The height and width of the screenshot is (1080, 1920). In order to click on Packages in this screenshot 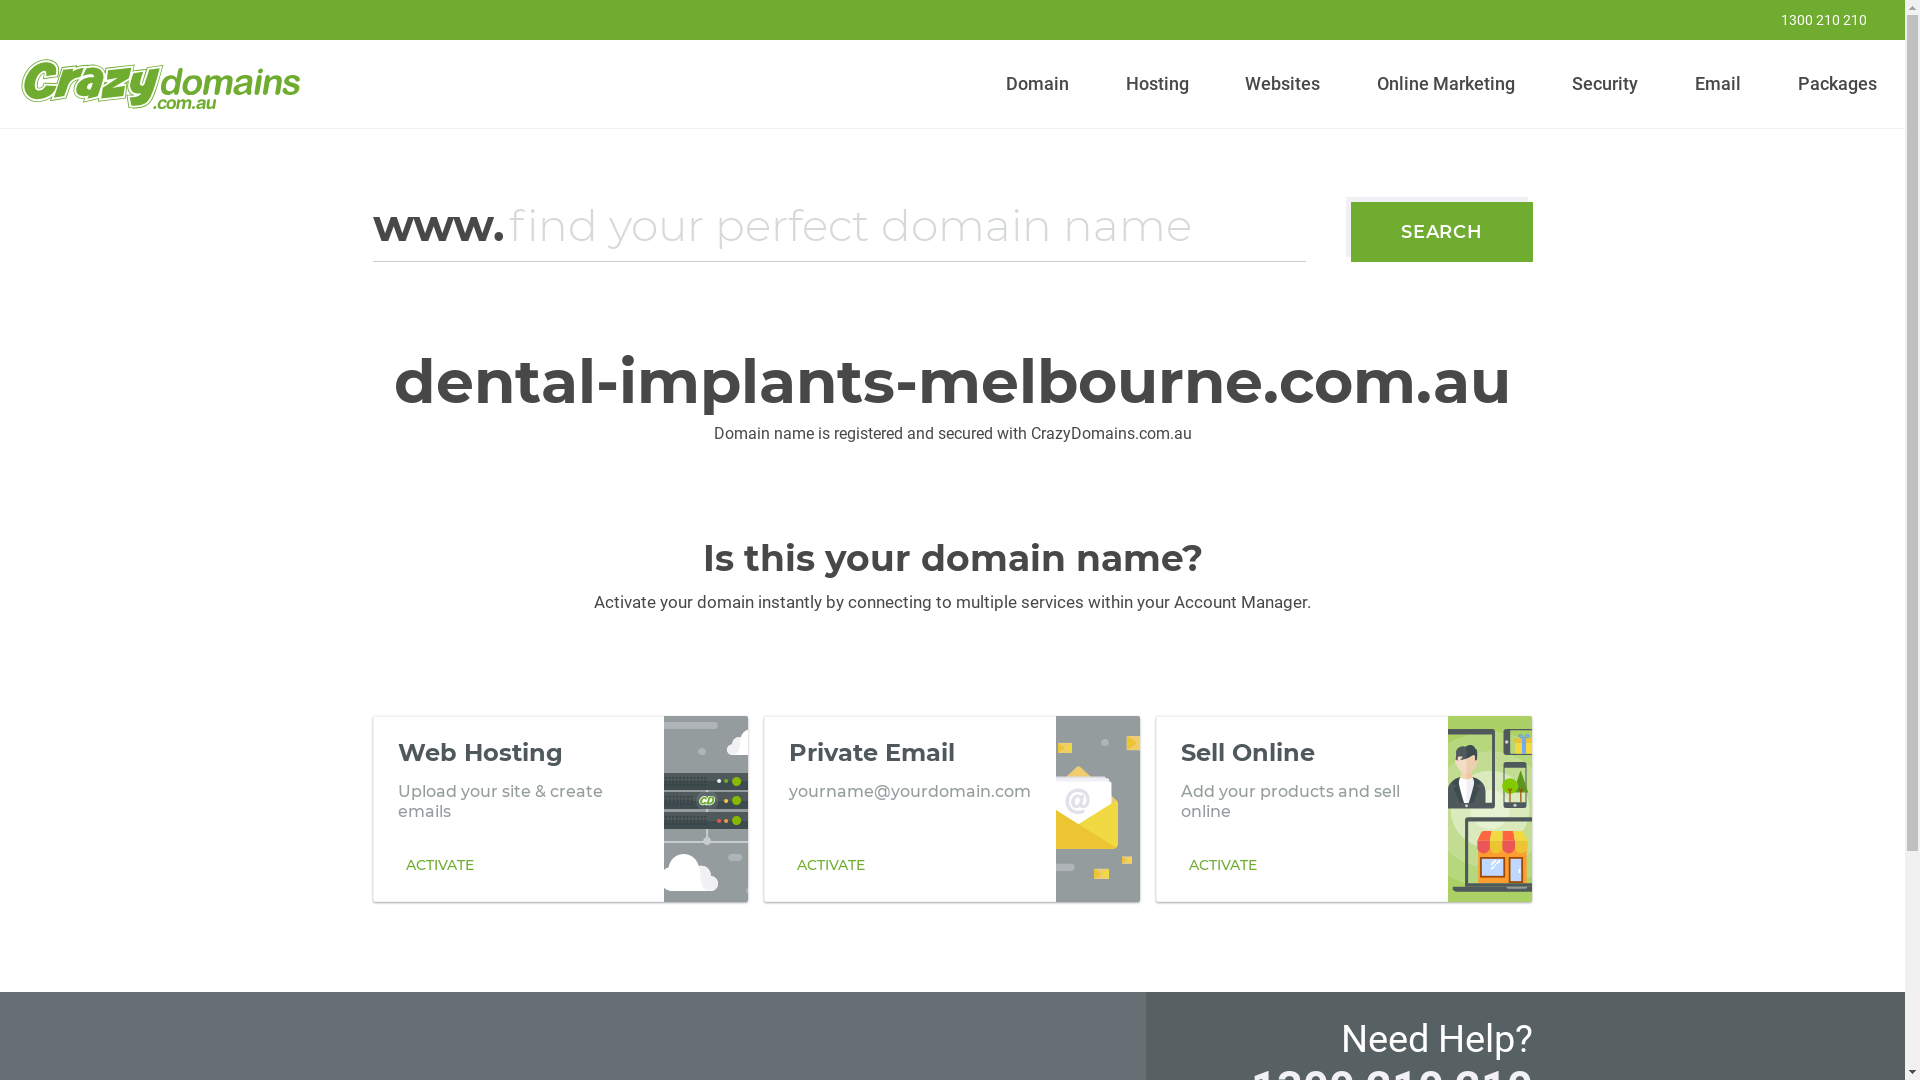, I will do `click(1837, 84)`.